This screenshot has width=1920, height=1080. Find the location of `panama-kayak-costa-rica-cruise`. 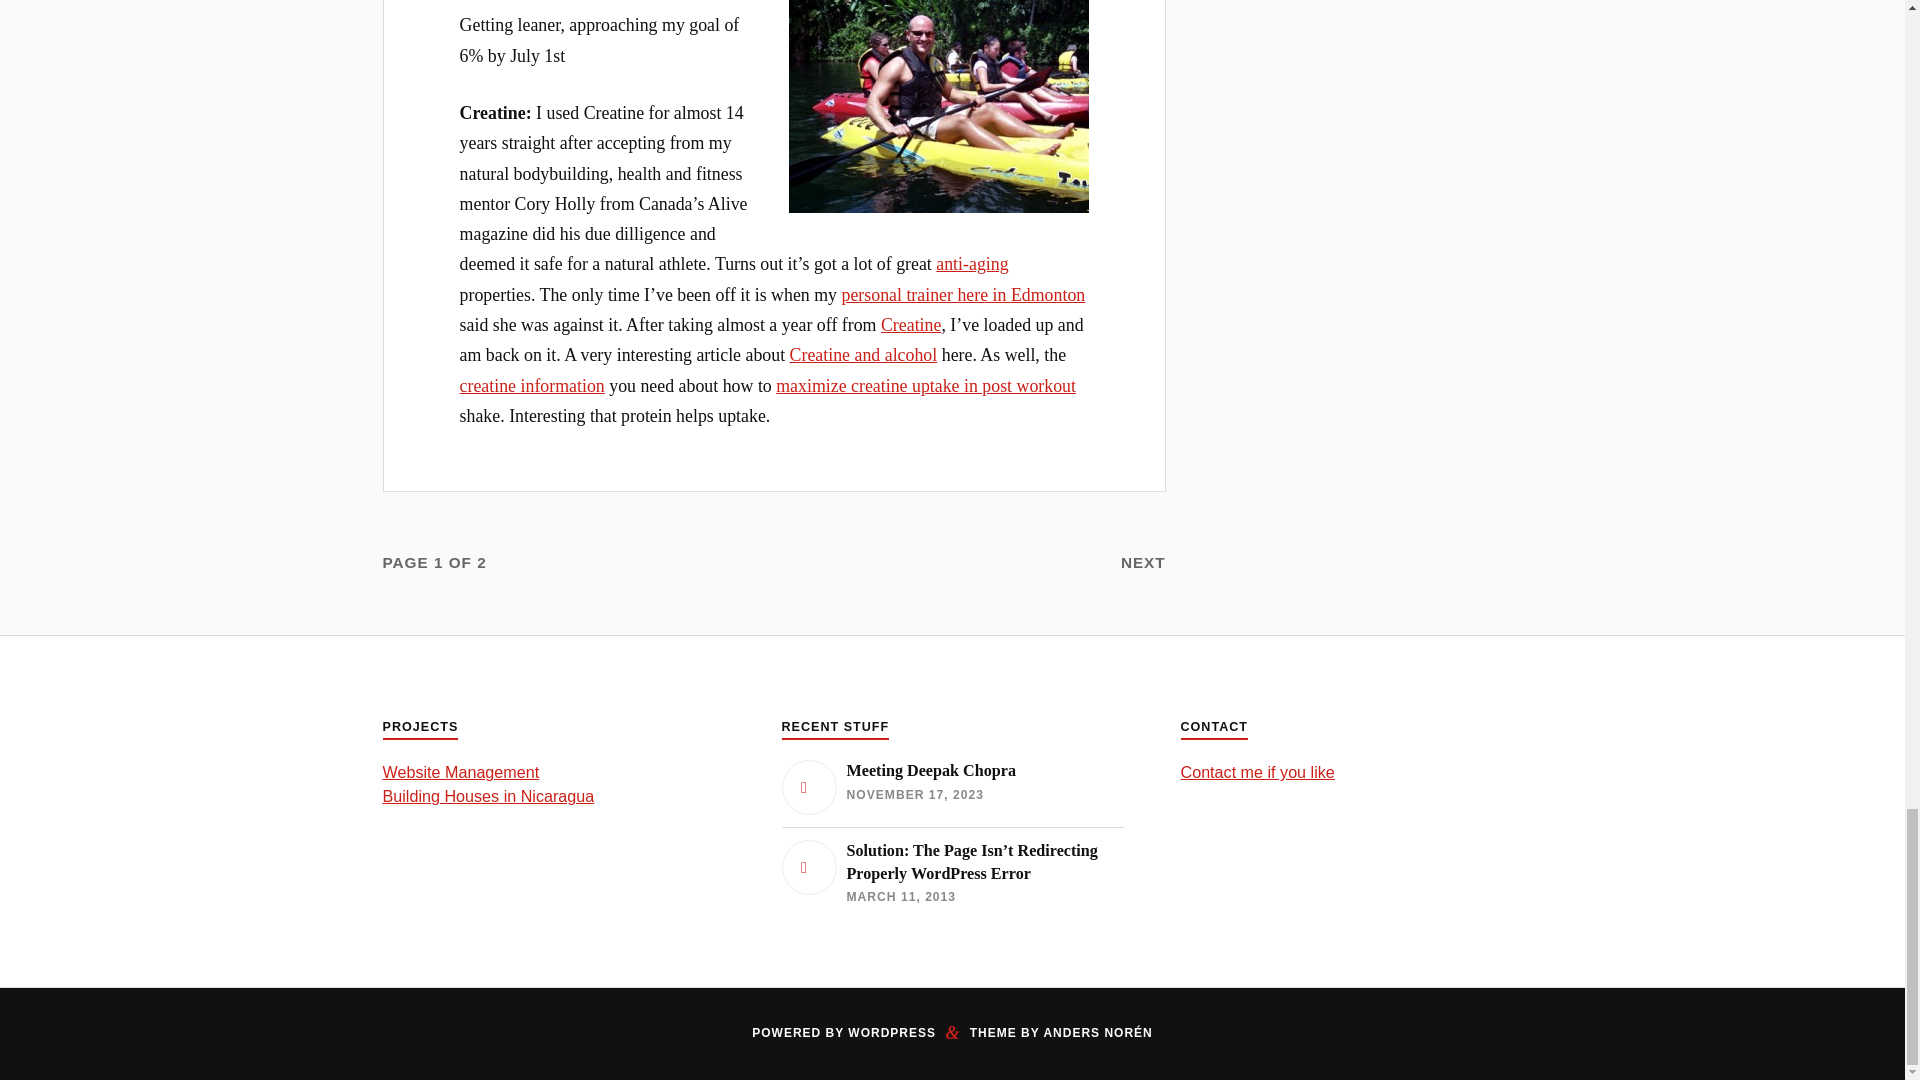

panama-kayak-costa-rica-cruise is located at coordinates (938, 106).